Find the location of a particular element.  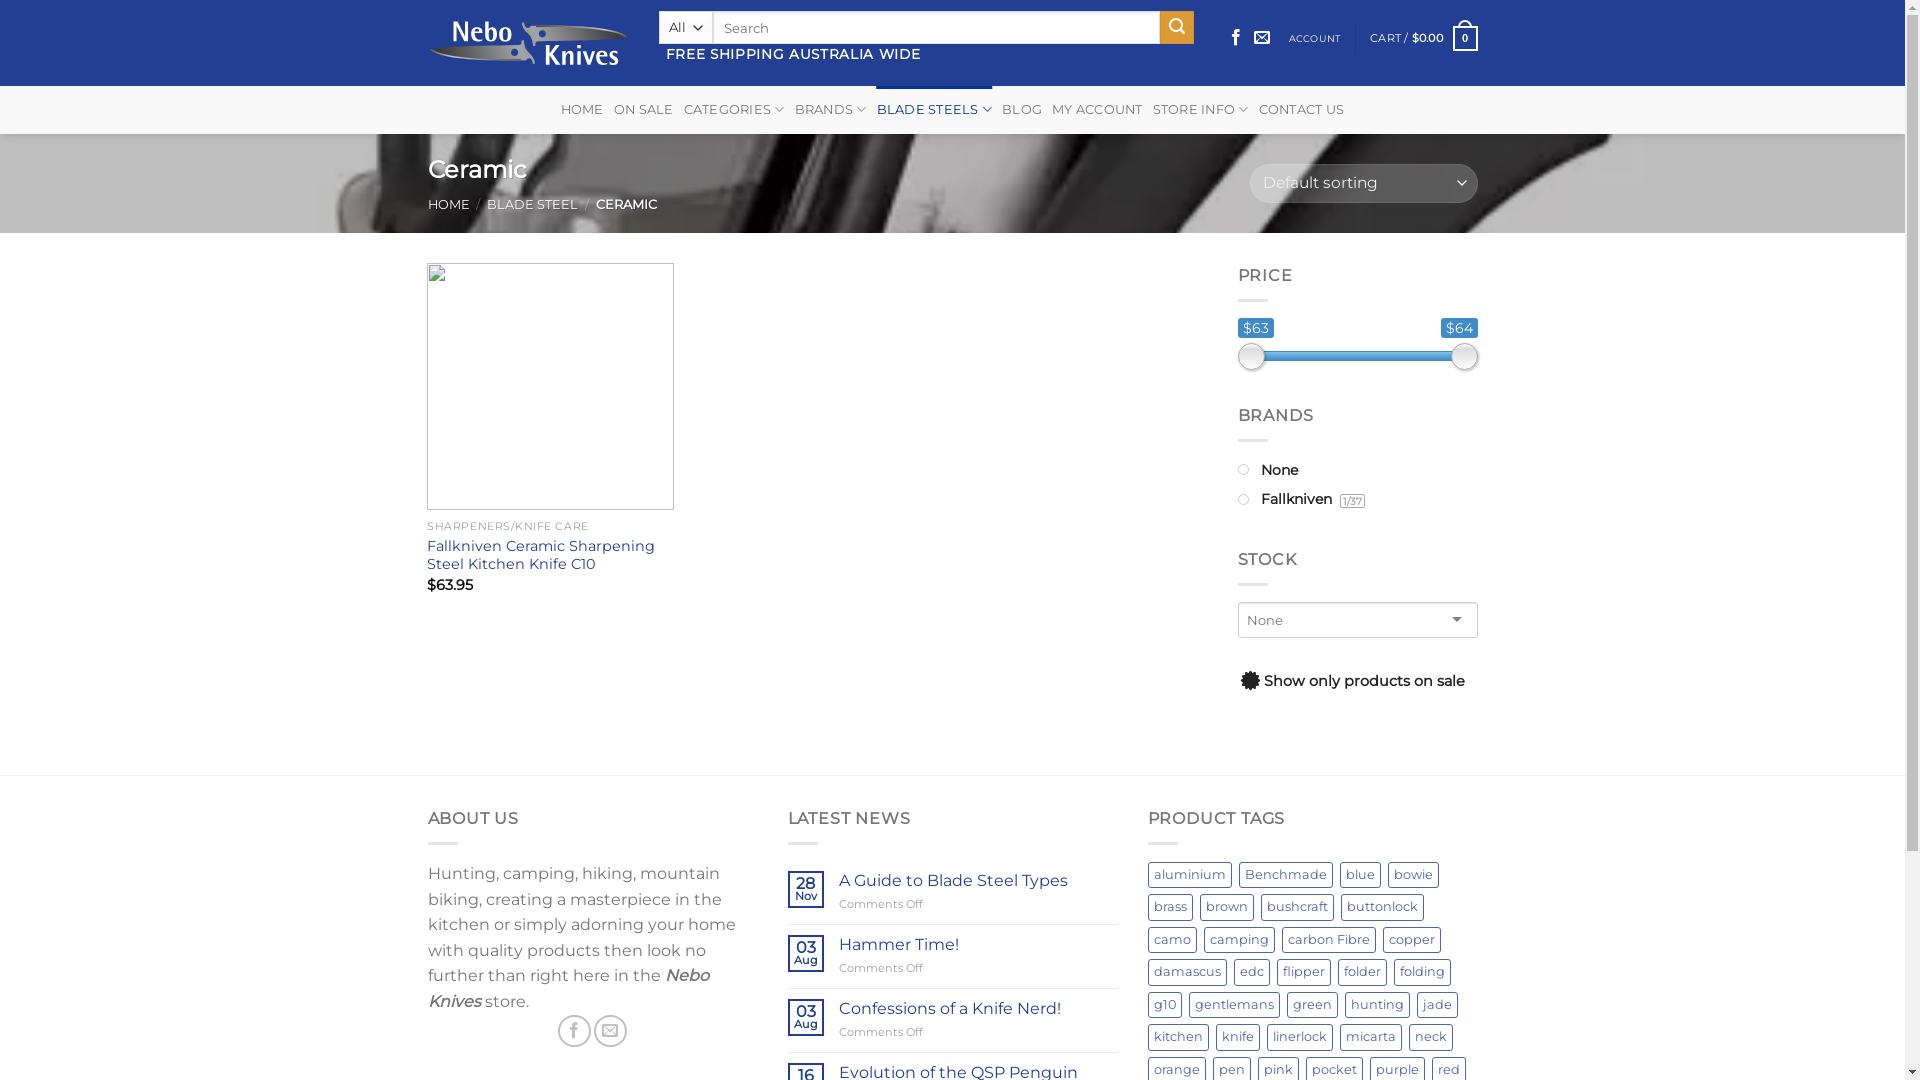

carbon Fibre is located at coordinates (1329, 940).